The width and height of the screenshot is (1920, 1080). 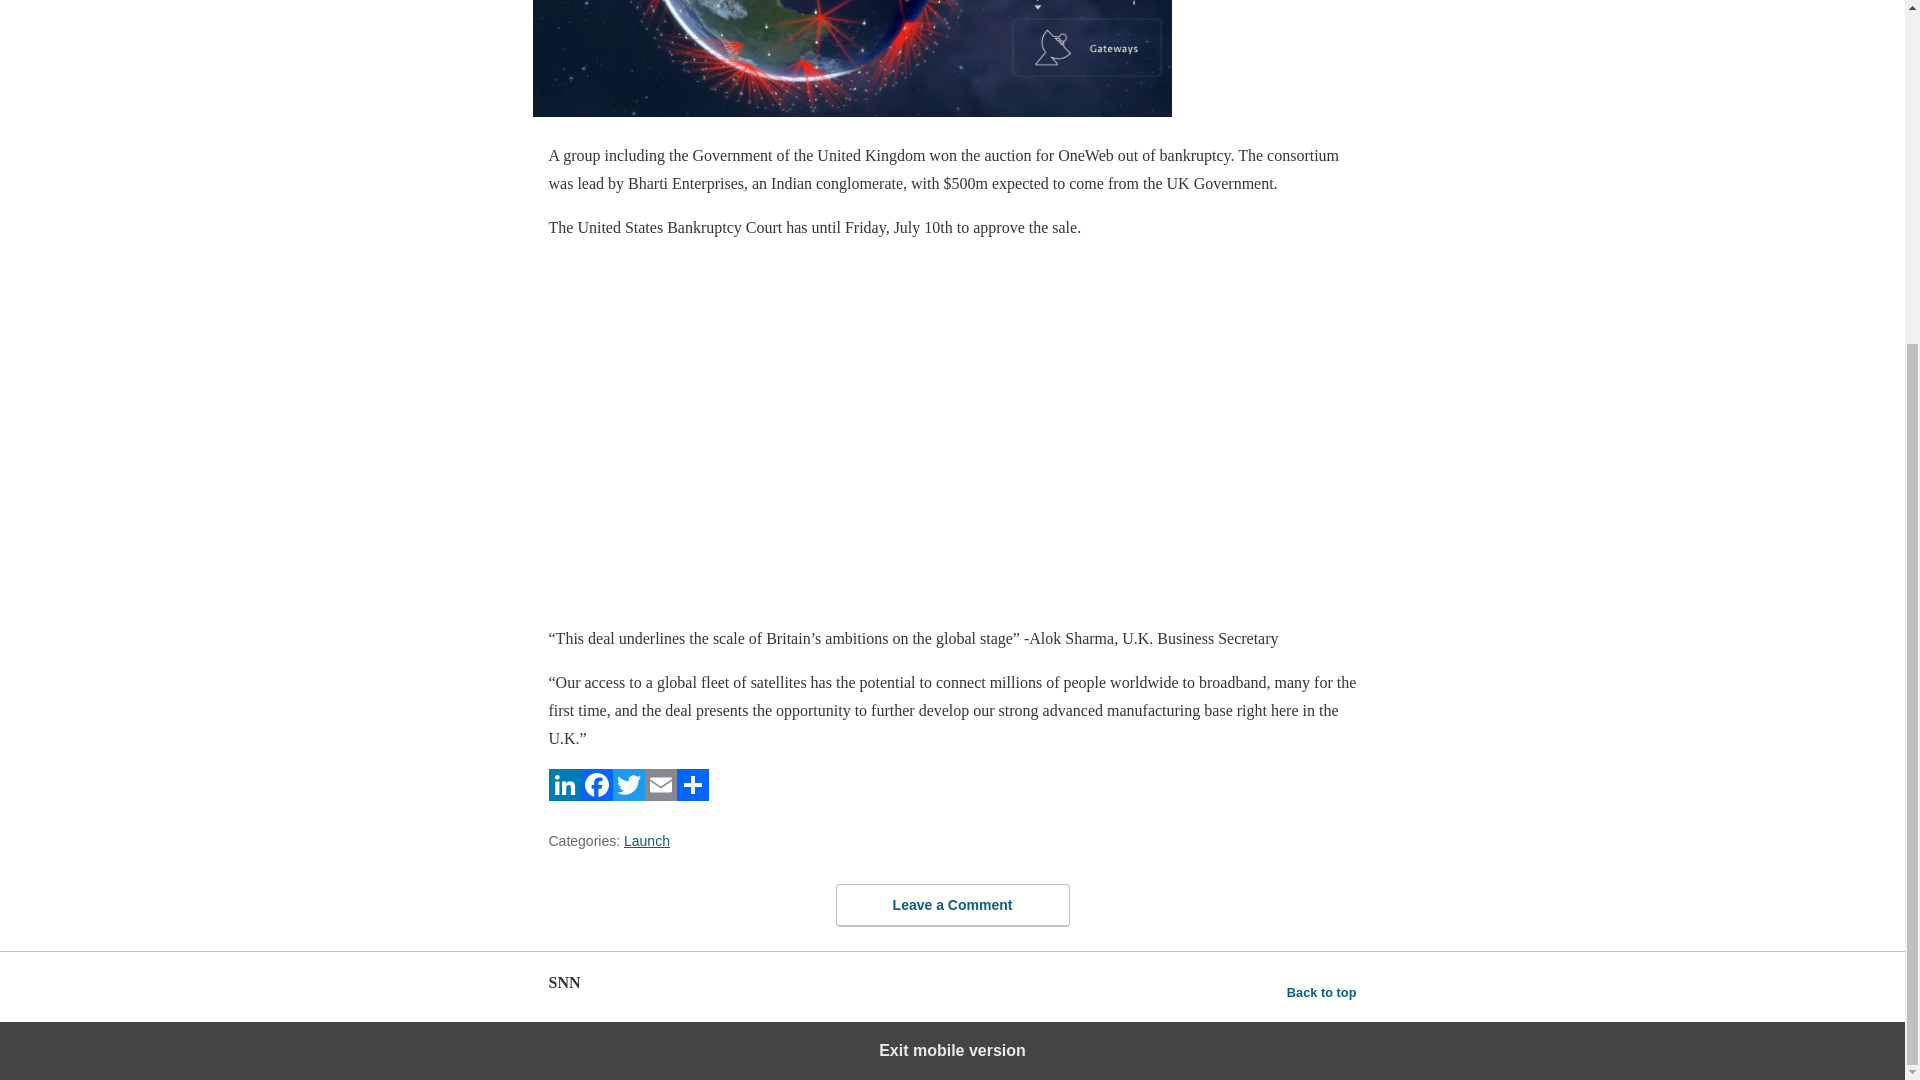 What do you see at coordinates (628, 795) in the screenshot?
I see `Twitter` at bounding box center [628, 795].